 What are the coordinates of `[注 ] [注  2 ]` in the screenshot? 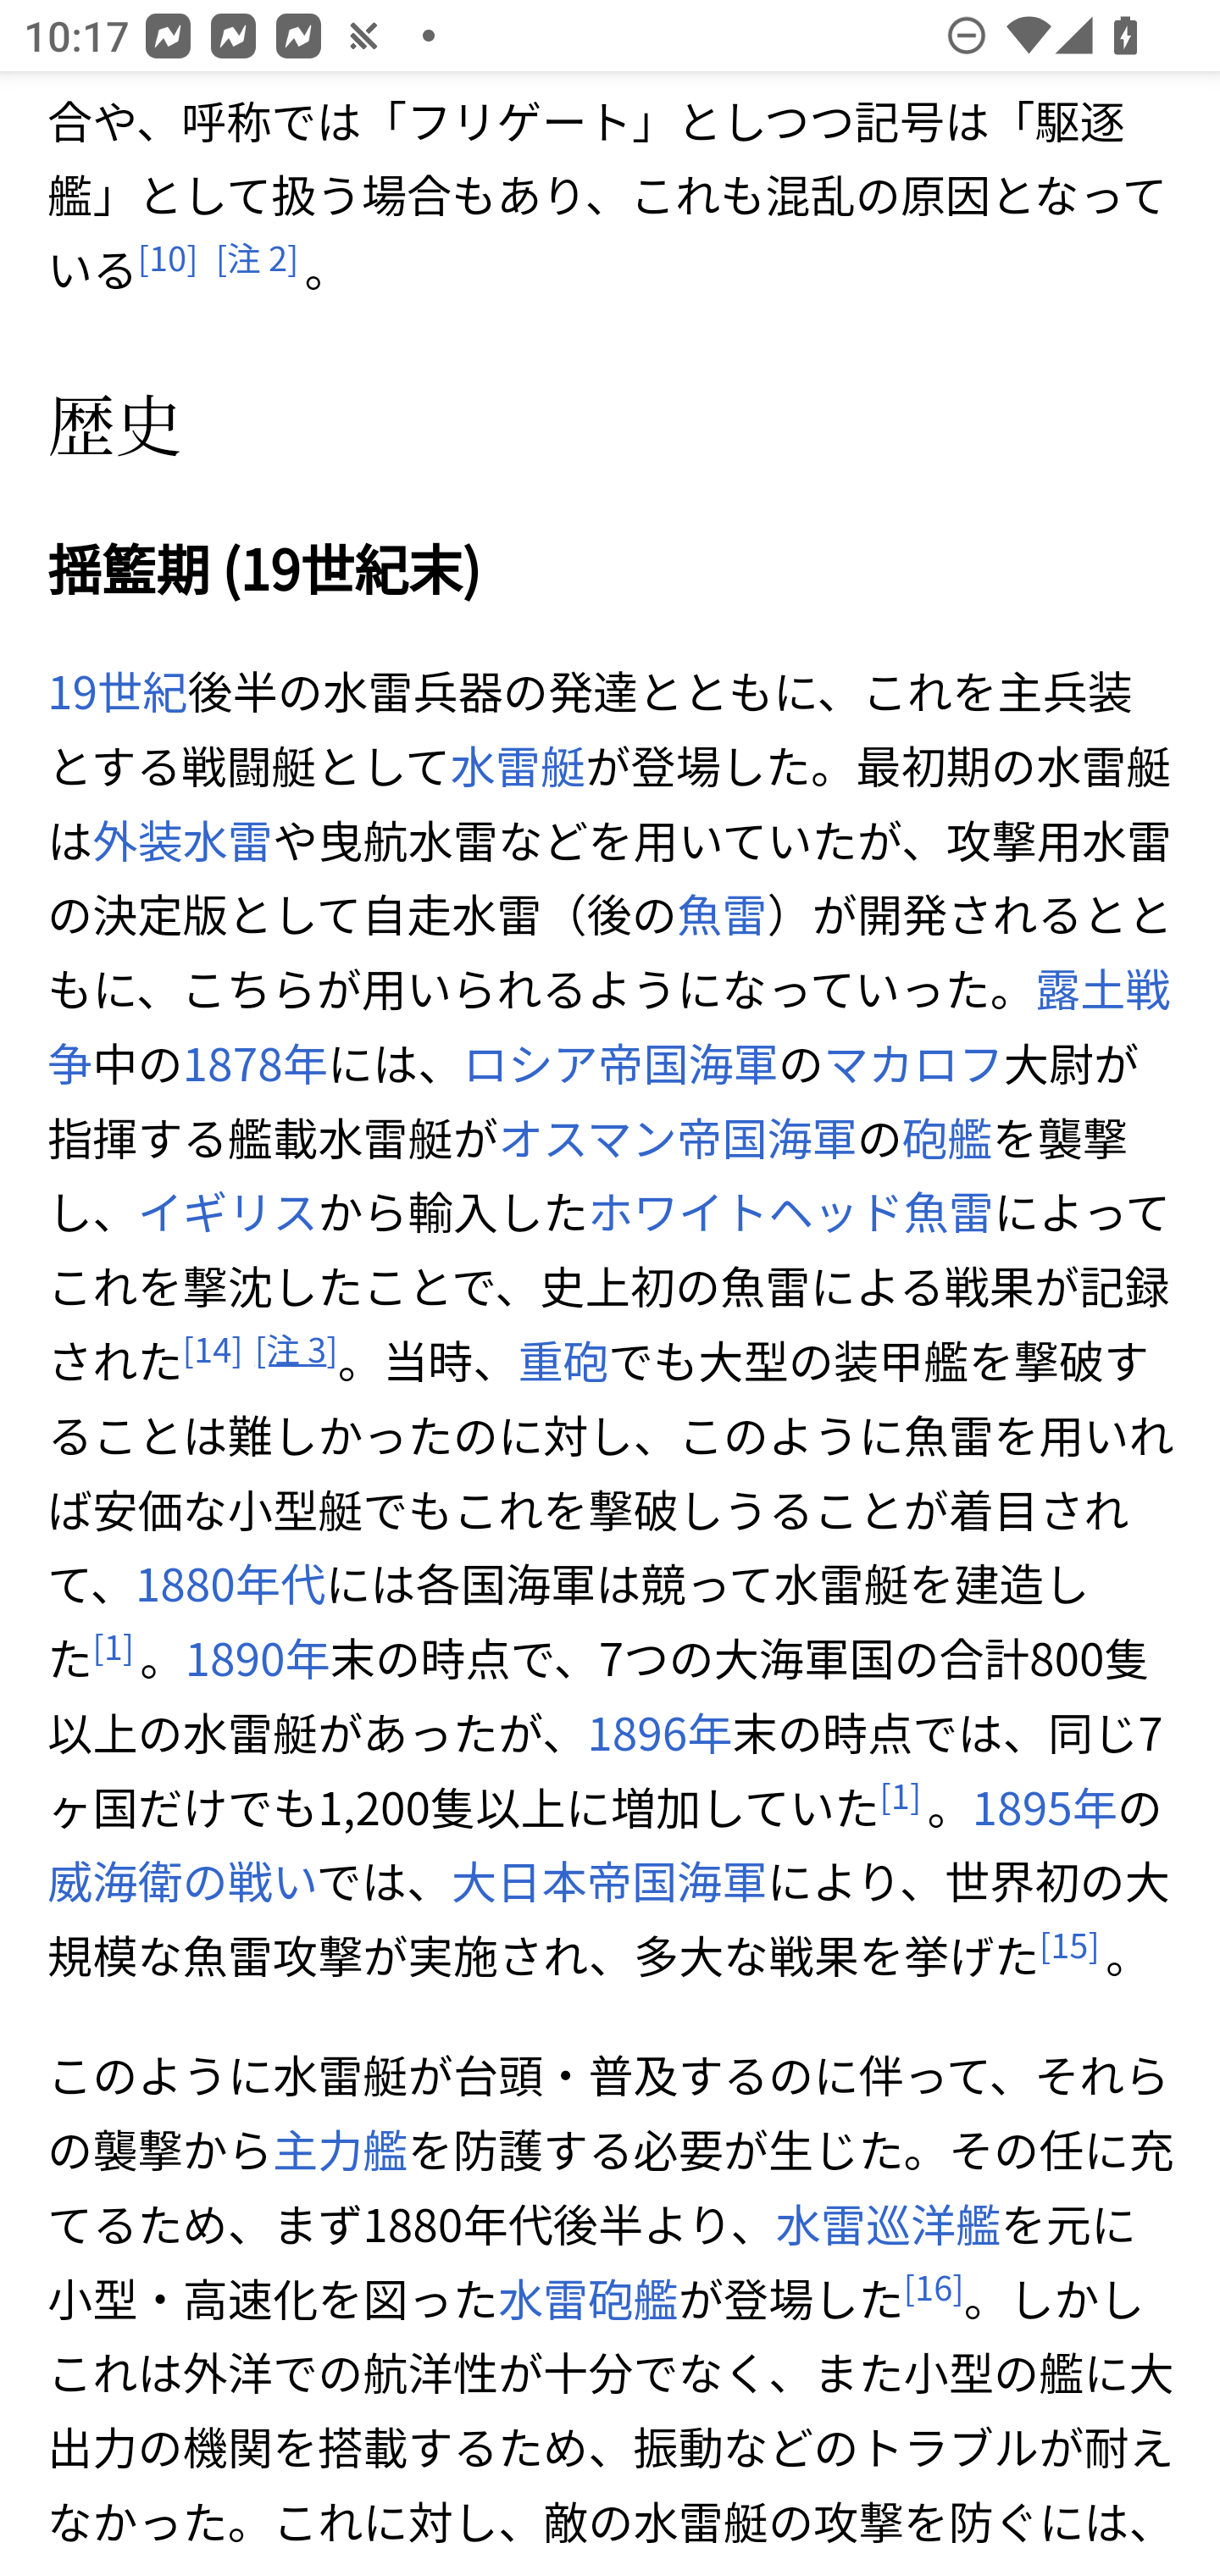 It's located at (256, 259).